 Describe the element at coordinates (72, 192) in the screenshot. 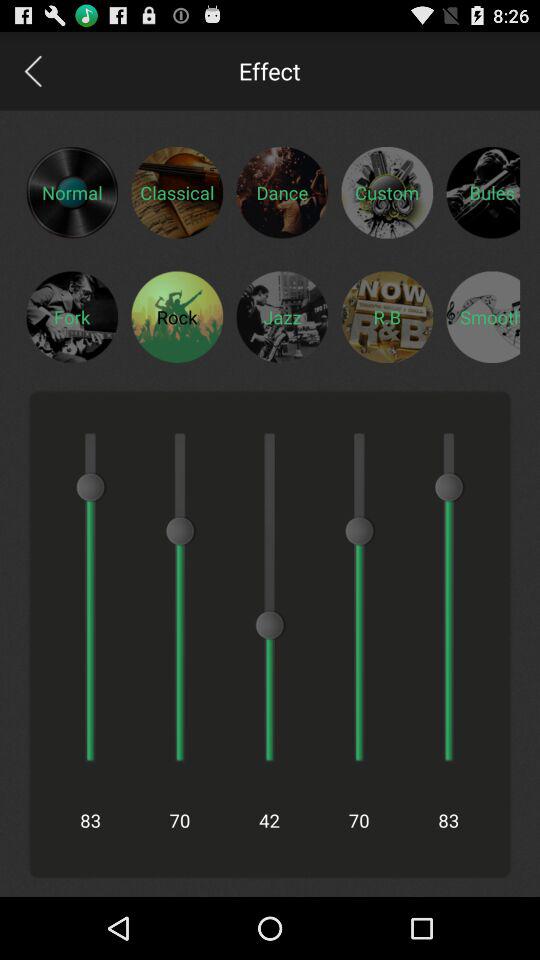

I see `normal` at that location.